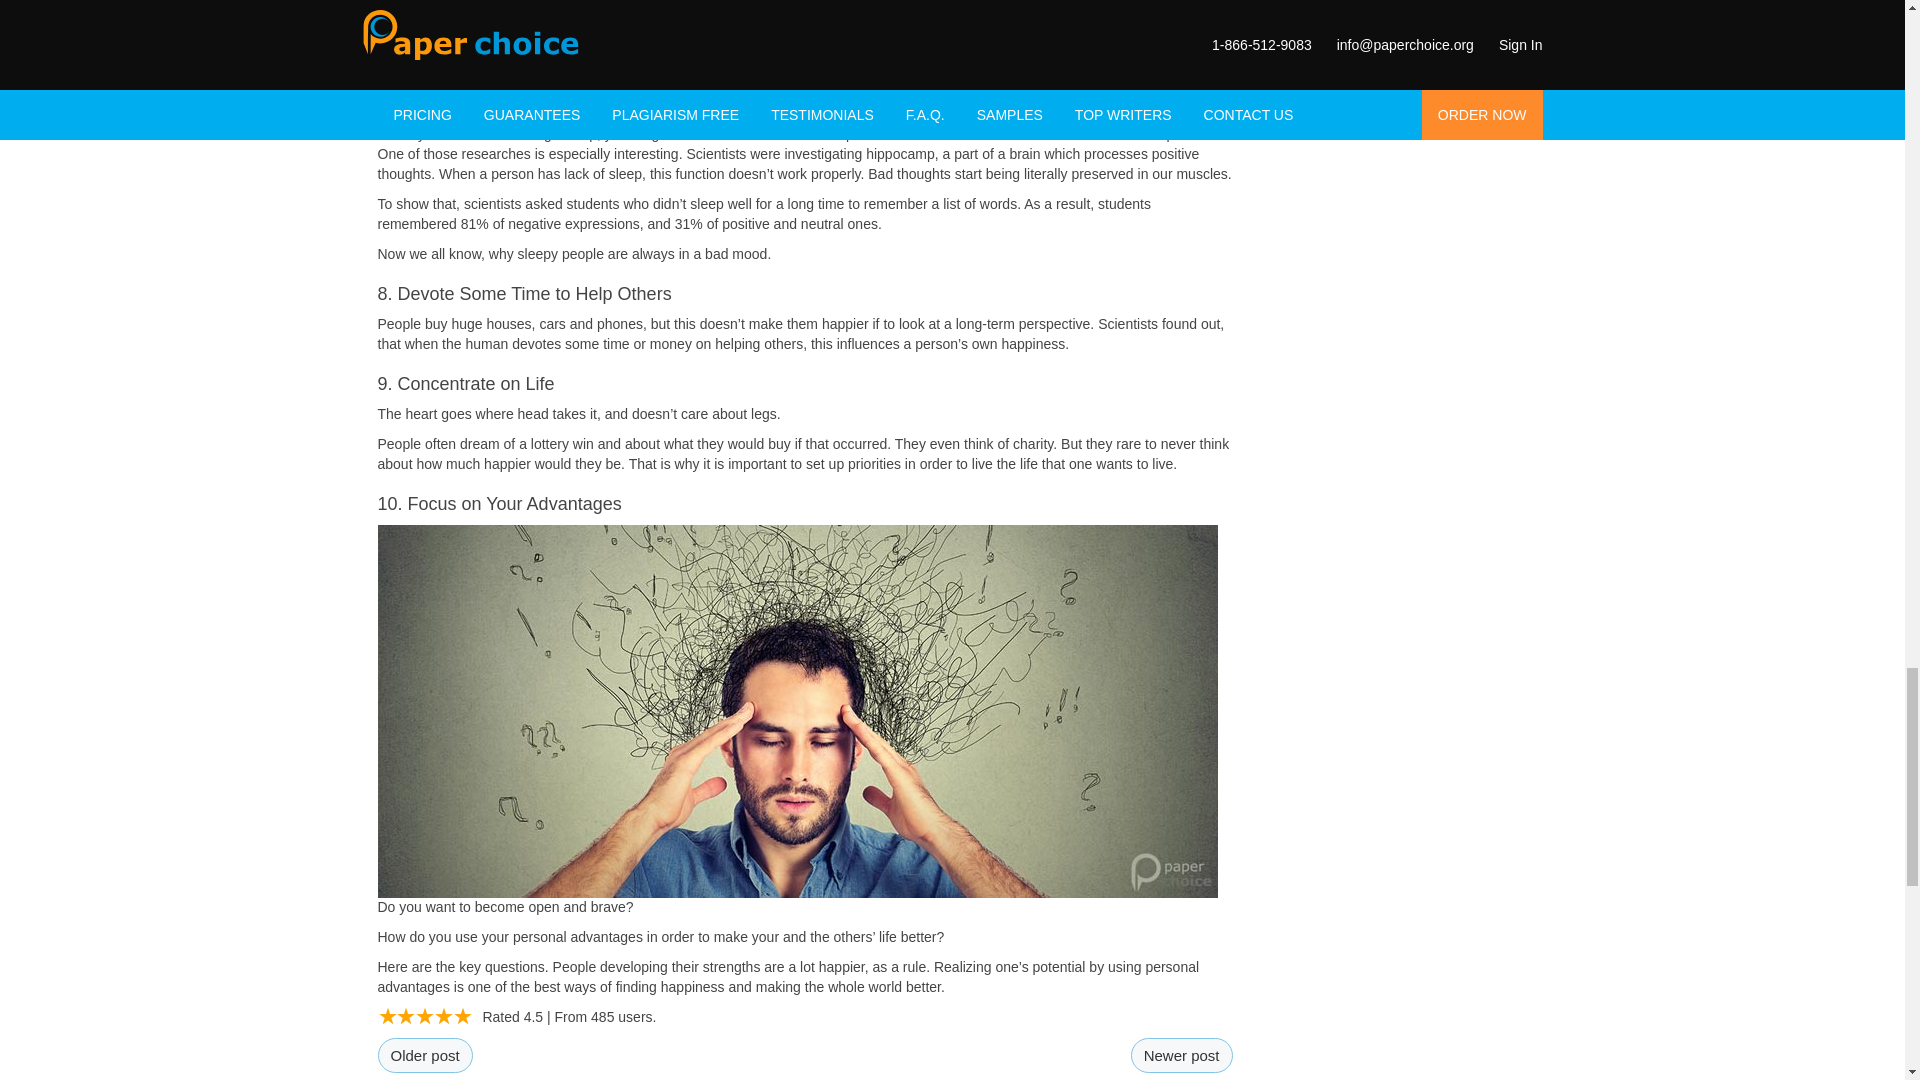 This screenshot has height=1080, width=1920. I want to click on Happy Sleep, so click(798, 62).